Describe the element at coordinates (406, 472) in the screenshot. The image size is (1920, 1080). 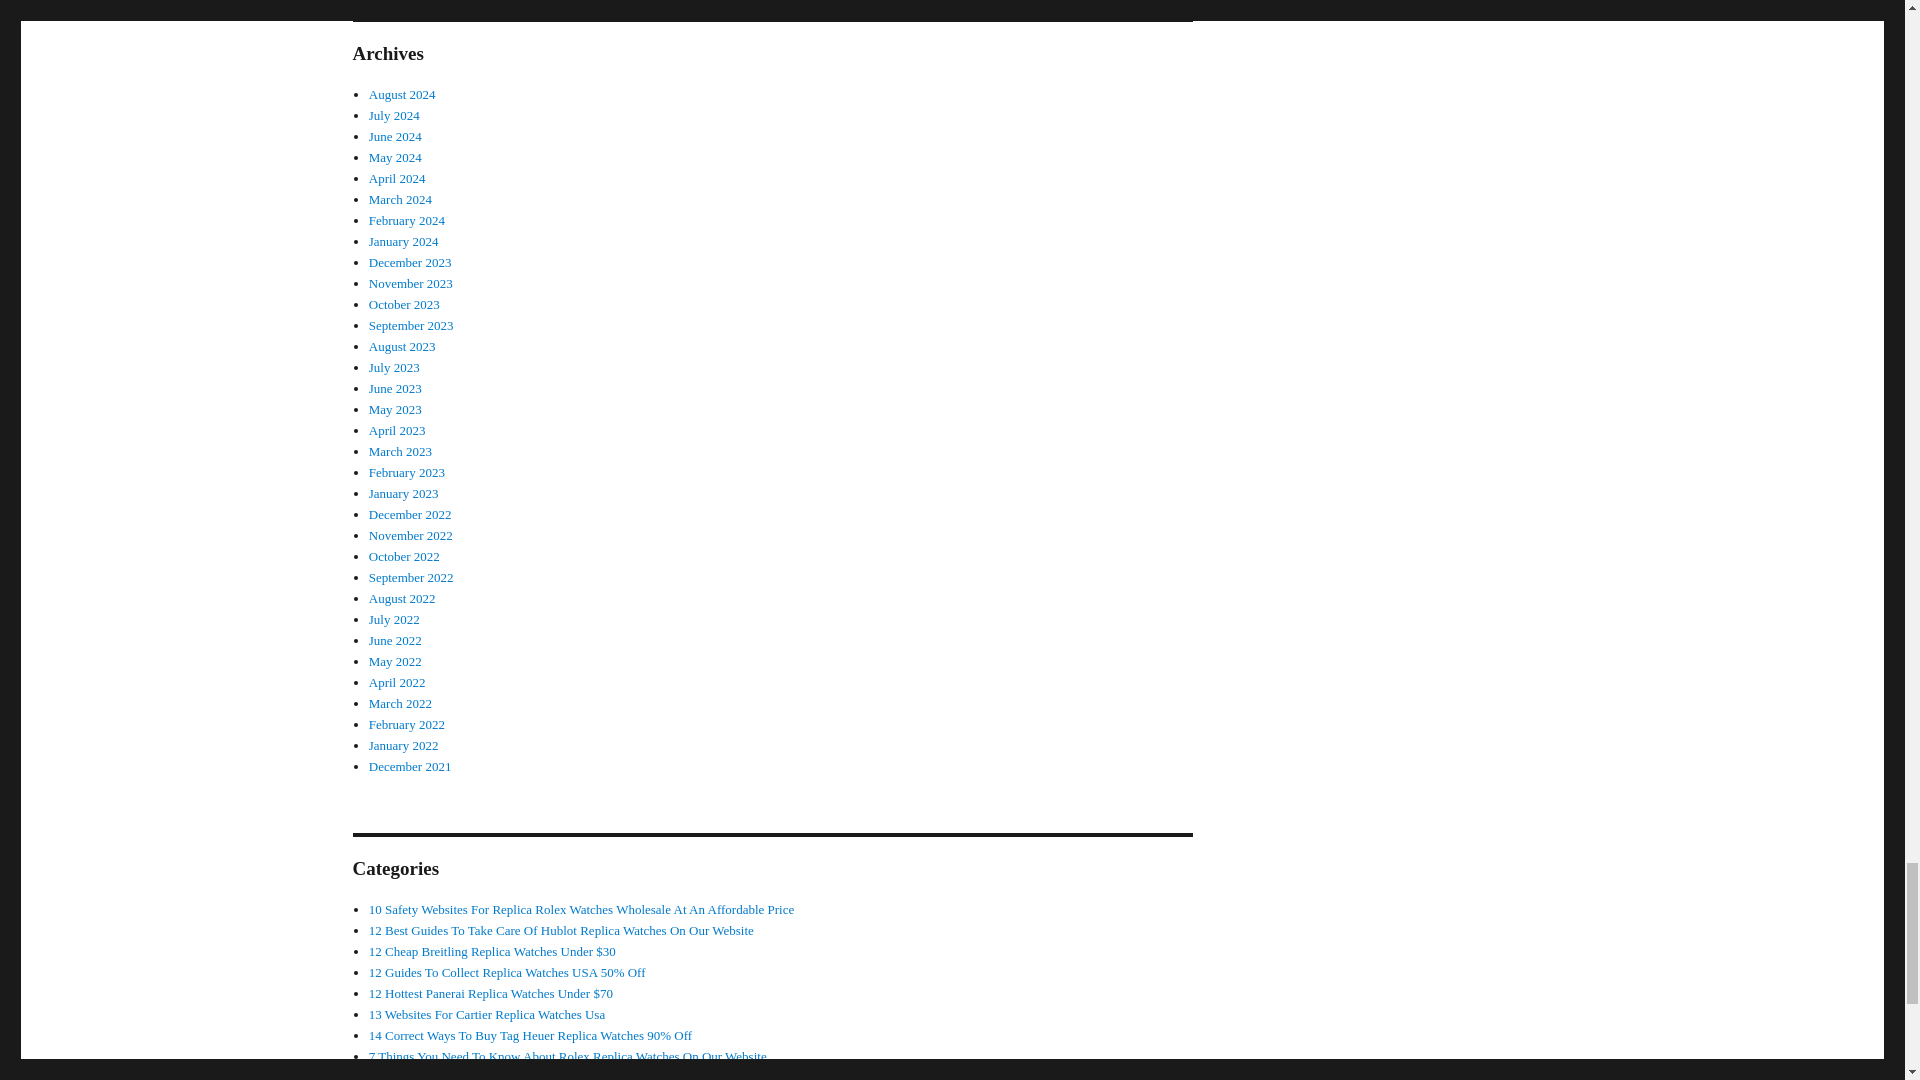
I see `February 2023` at that location.